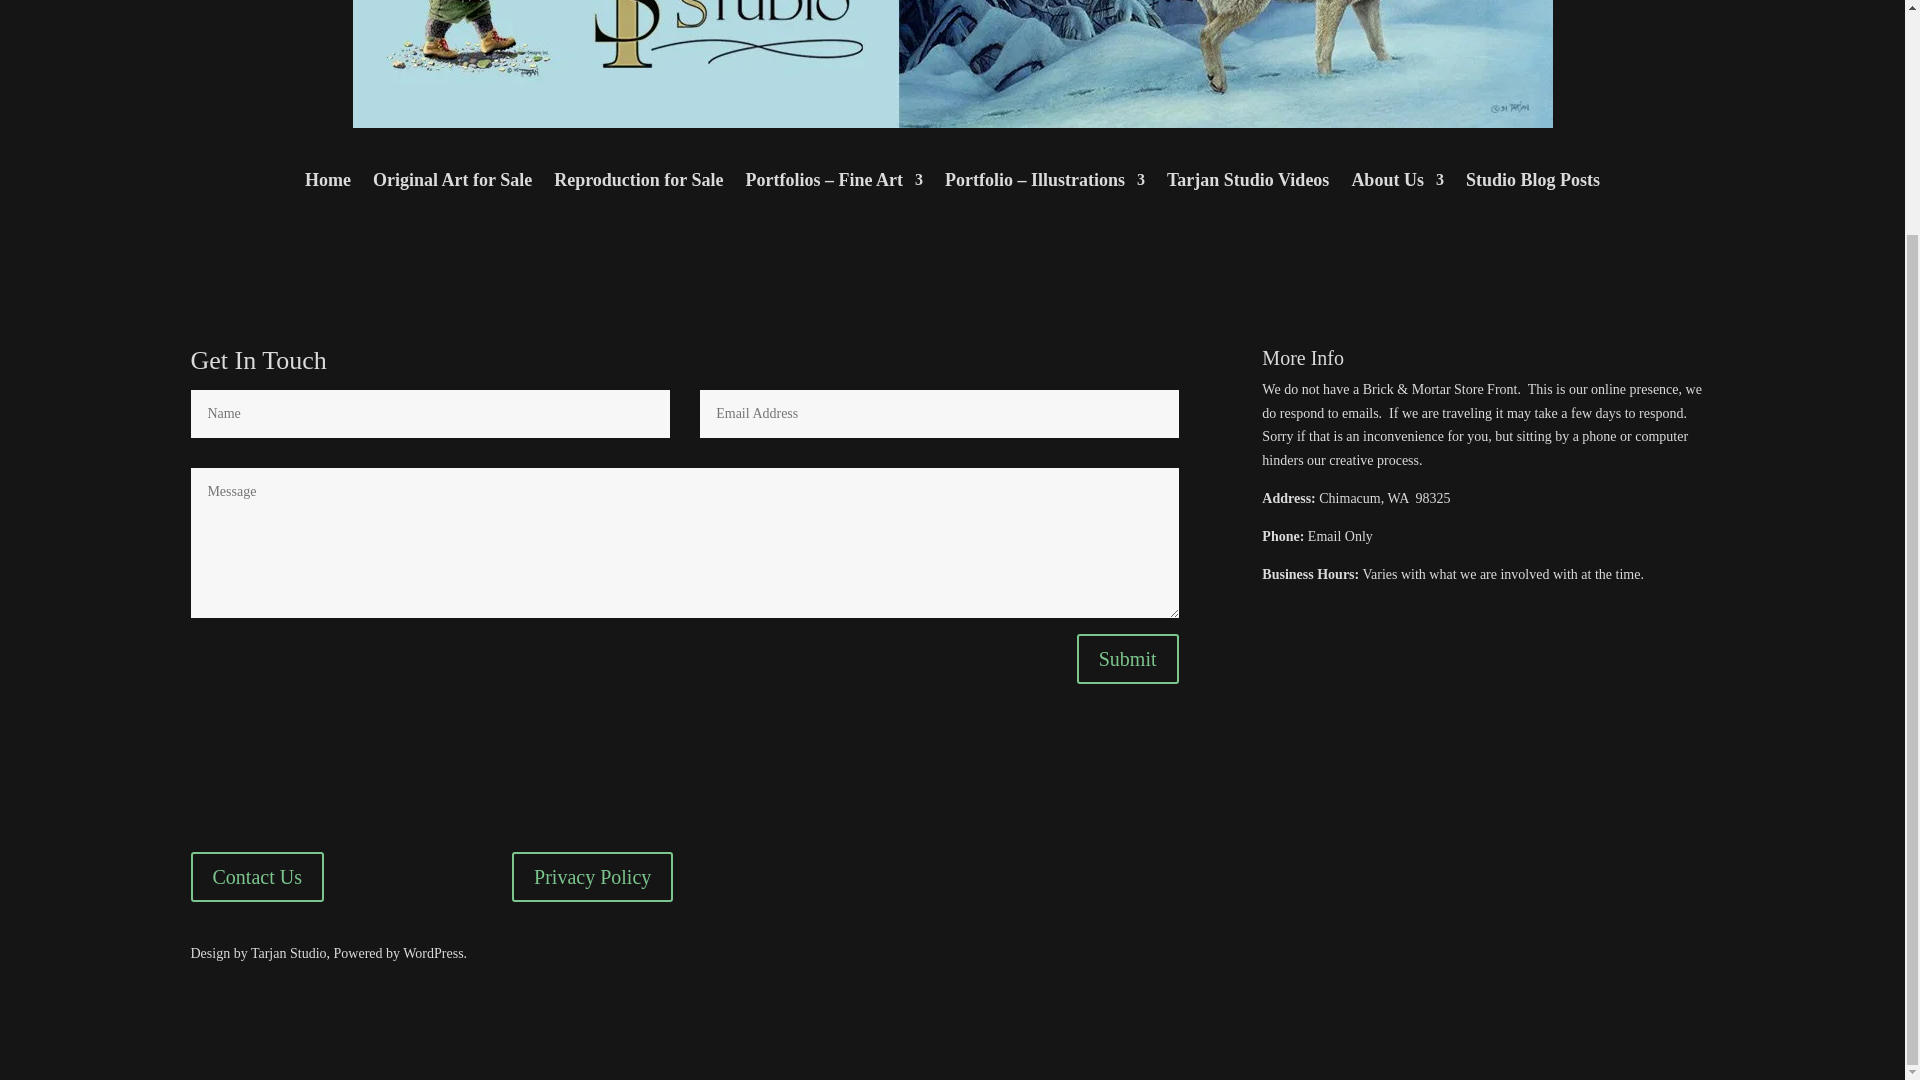  I want to click on Studio Blog Posts, so click(1532, 184).